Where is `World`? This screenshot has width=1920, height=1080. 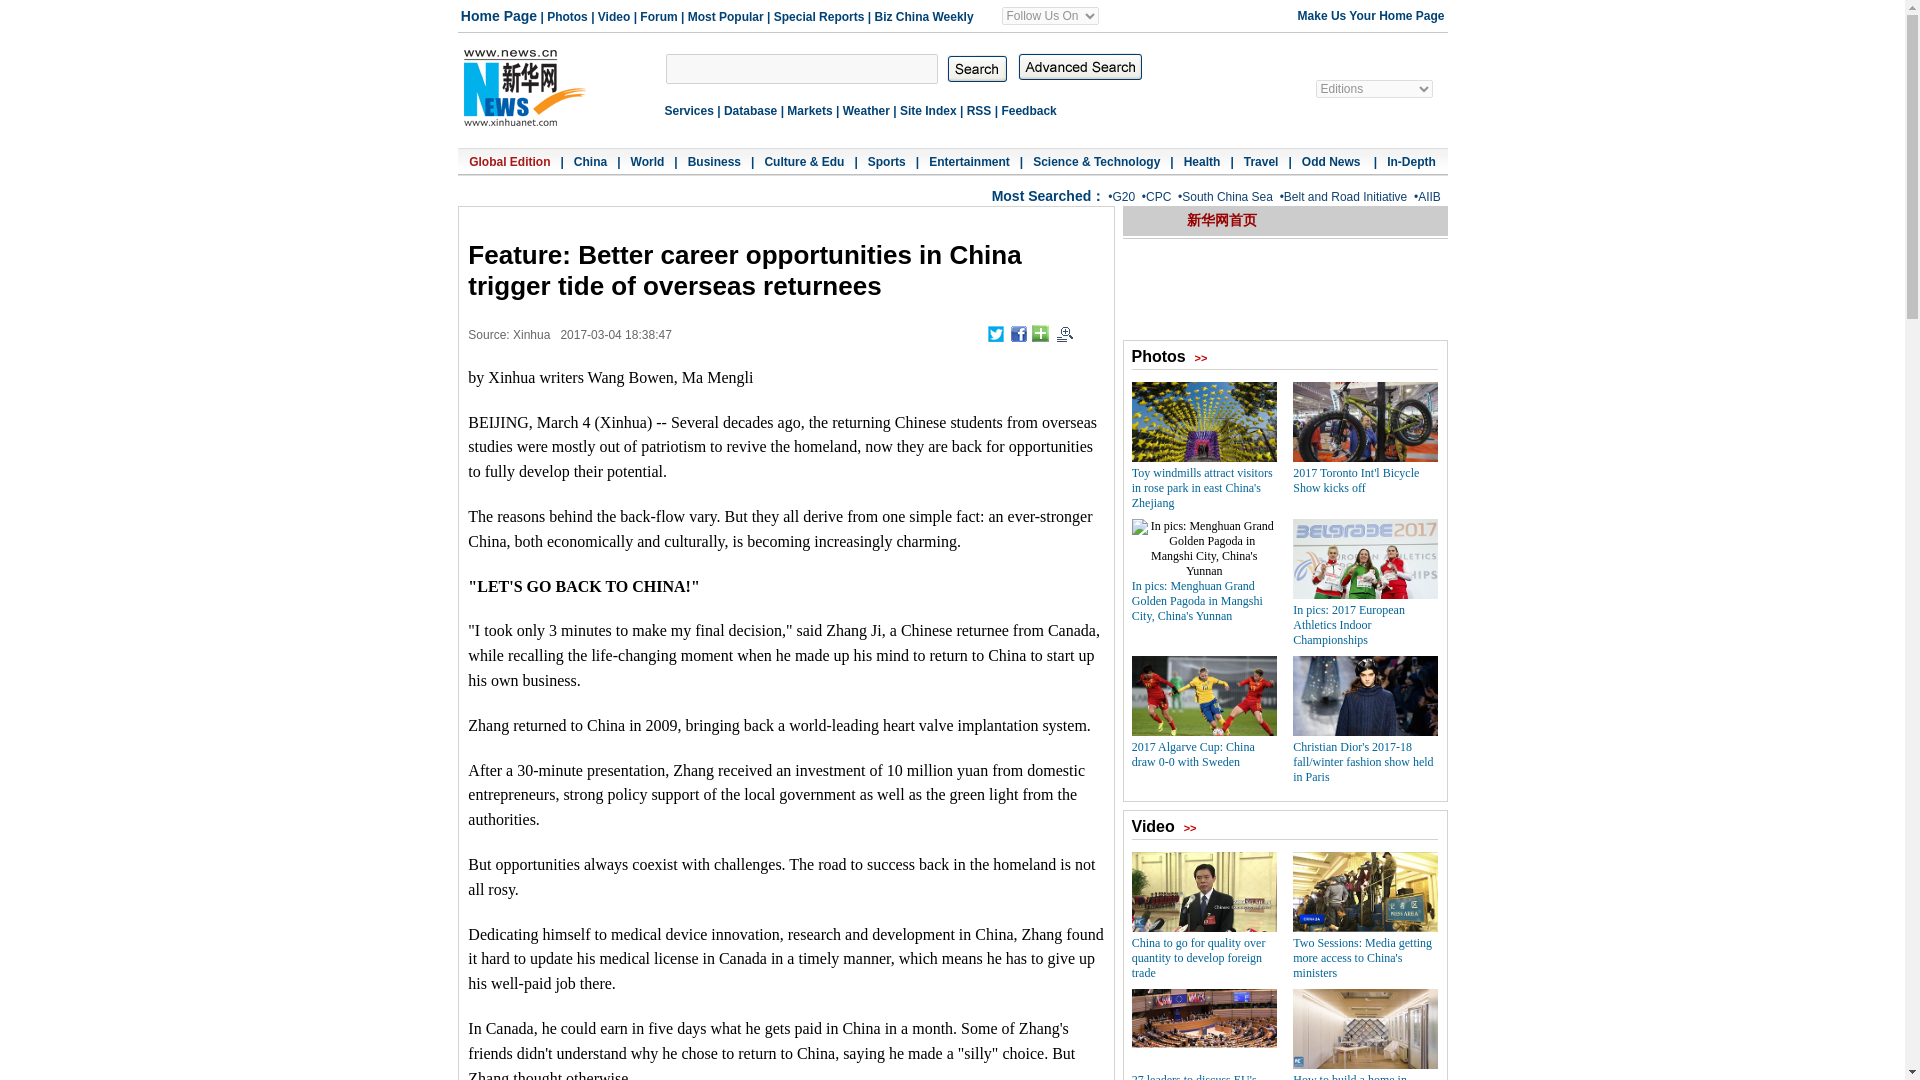 World is located at coordinates (648, 162).